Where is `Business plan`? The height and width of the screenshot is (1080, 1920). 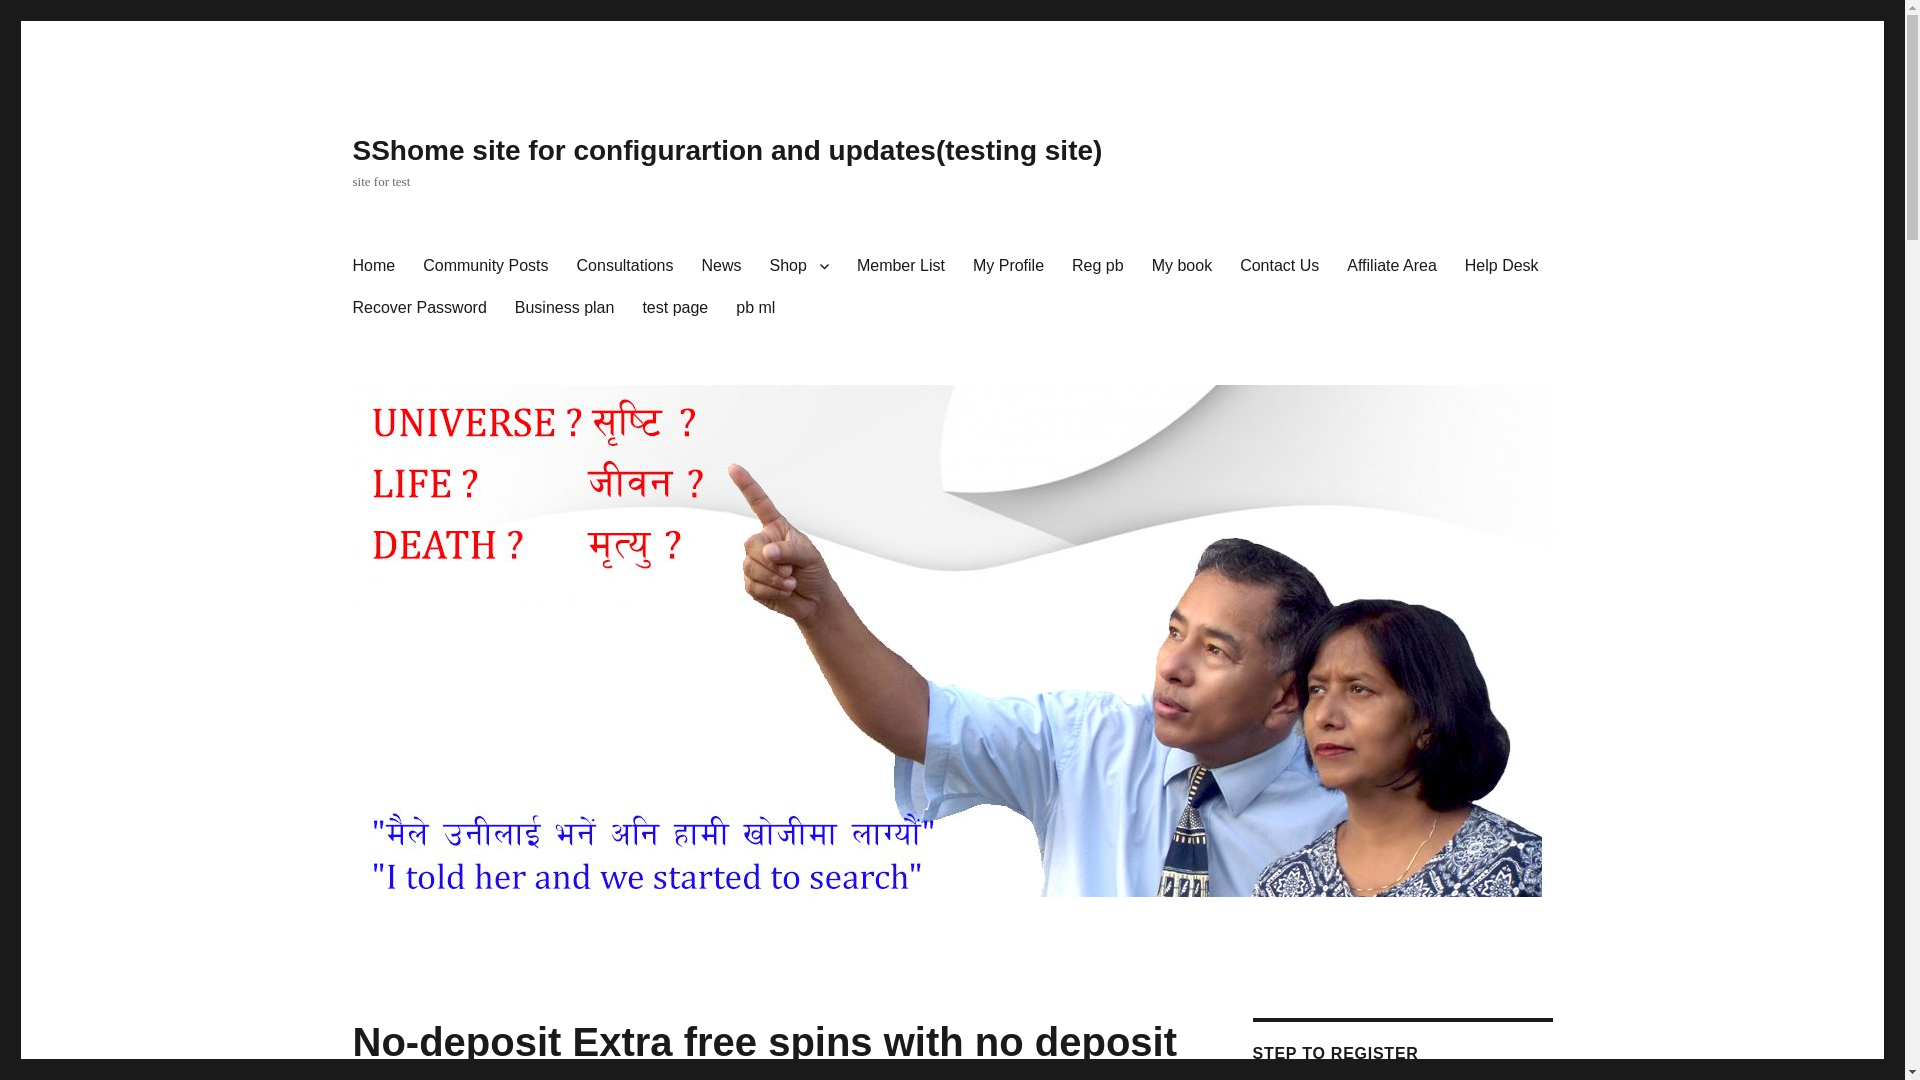 Business plan is located at coordinates (565, 308).